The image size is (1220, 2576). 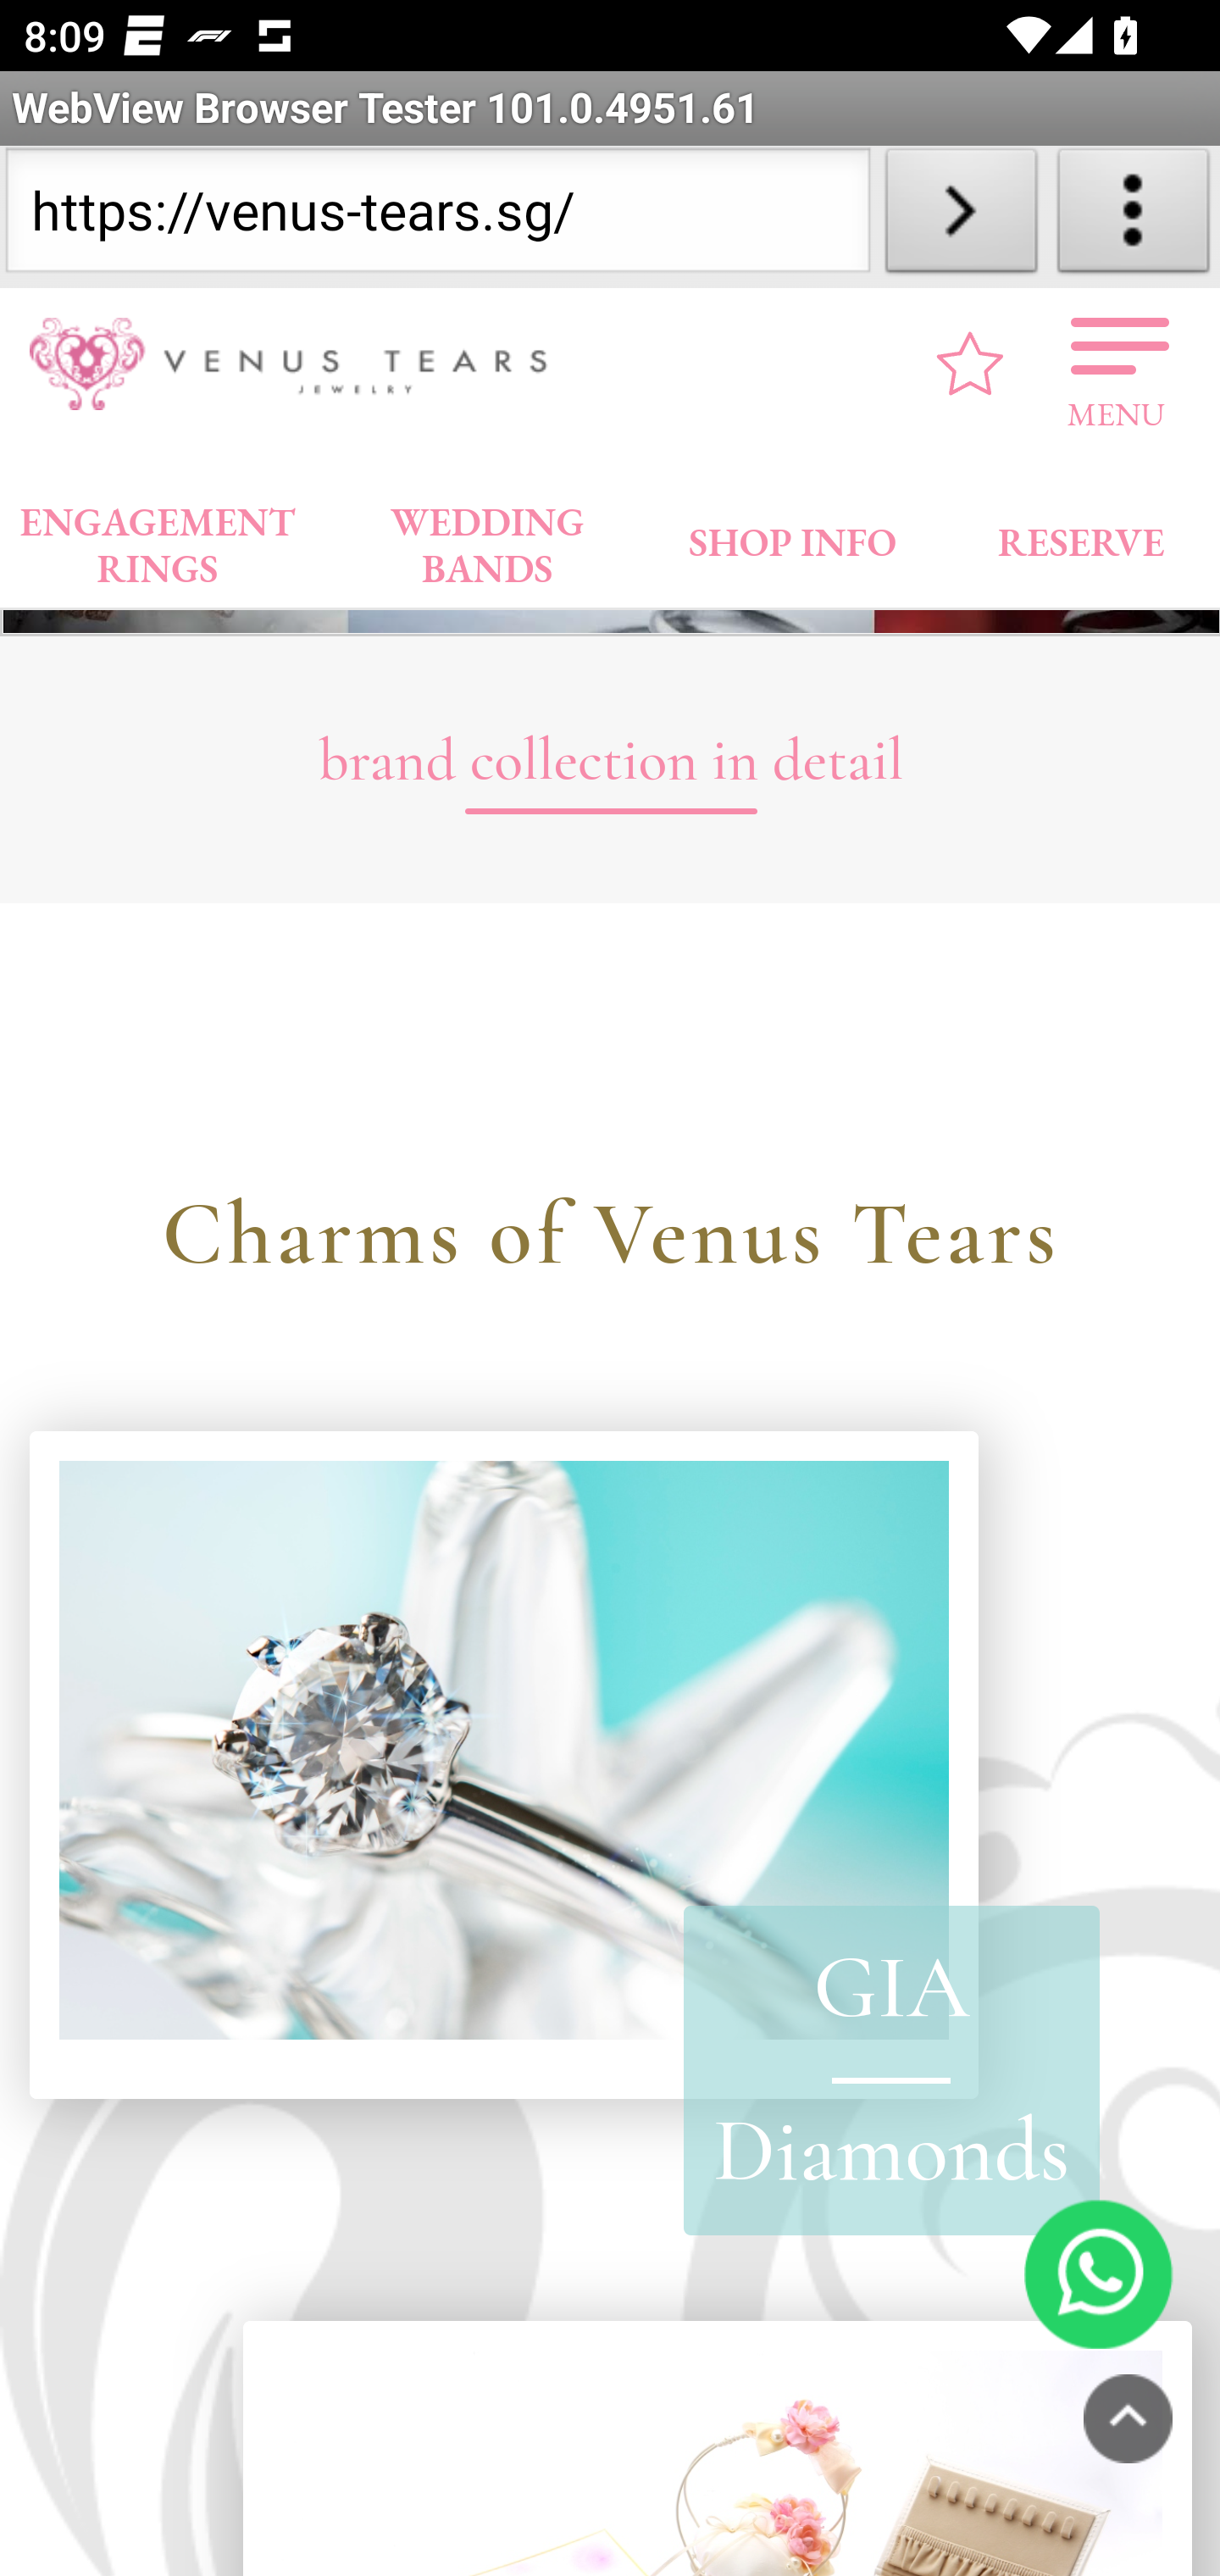 What do you see at coordinates (158, 538) in the screenshot?
I see `ENGAGEMENT RINGS ENGAGEMENT RINGS` at bounding box center [158, 538].